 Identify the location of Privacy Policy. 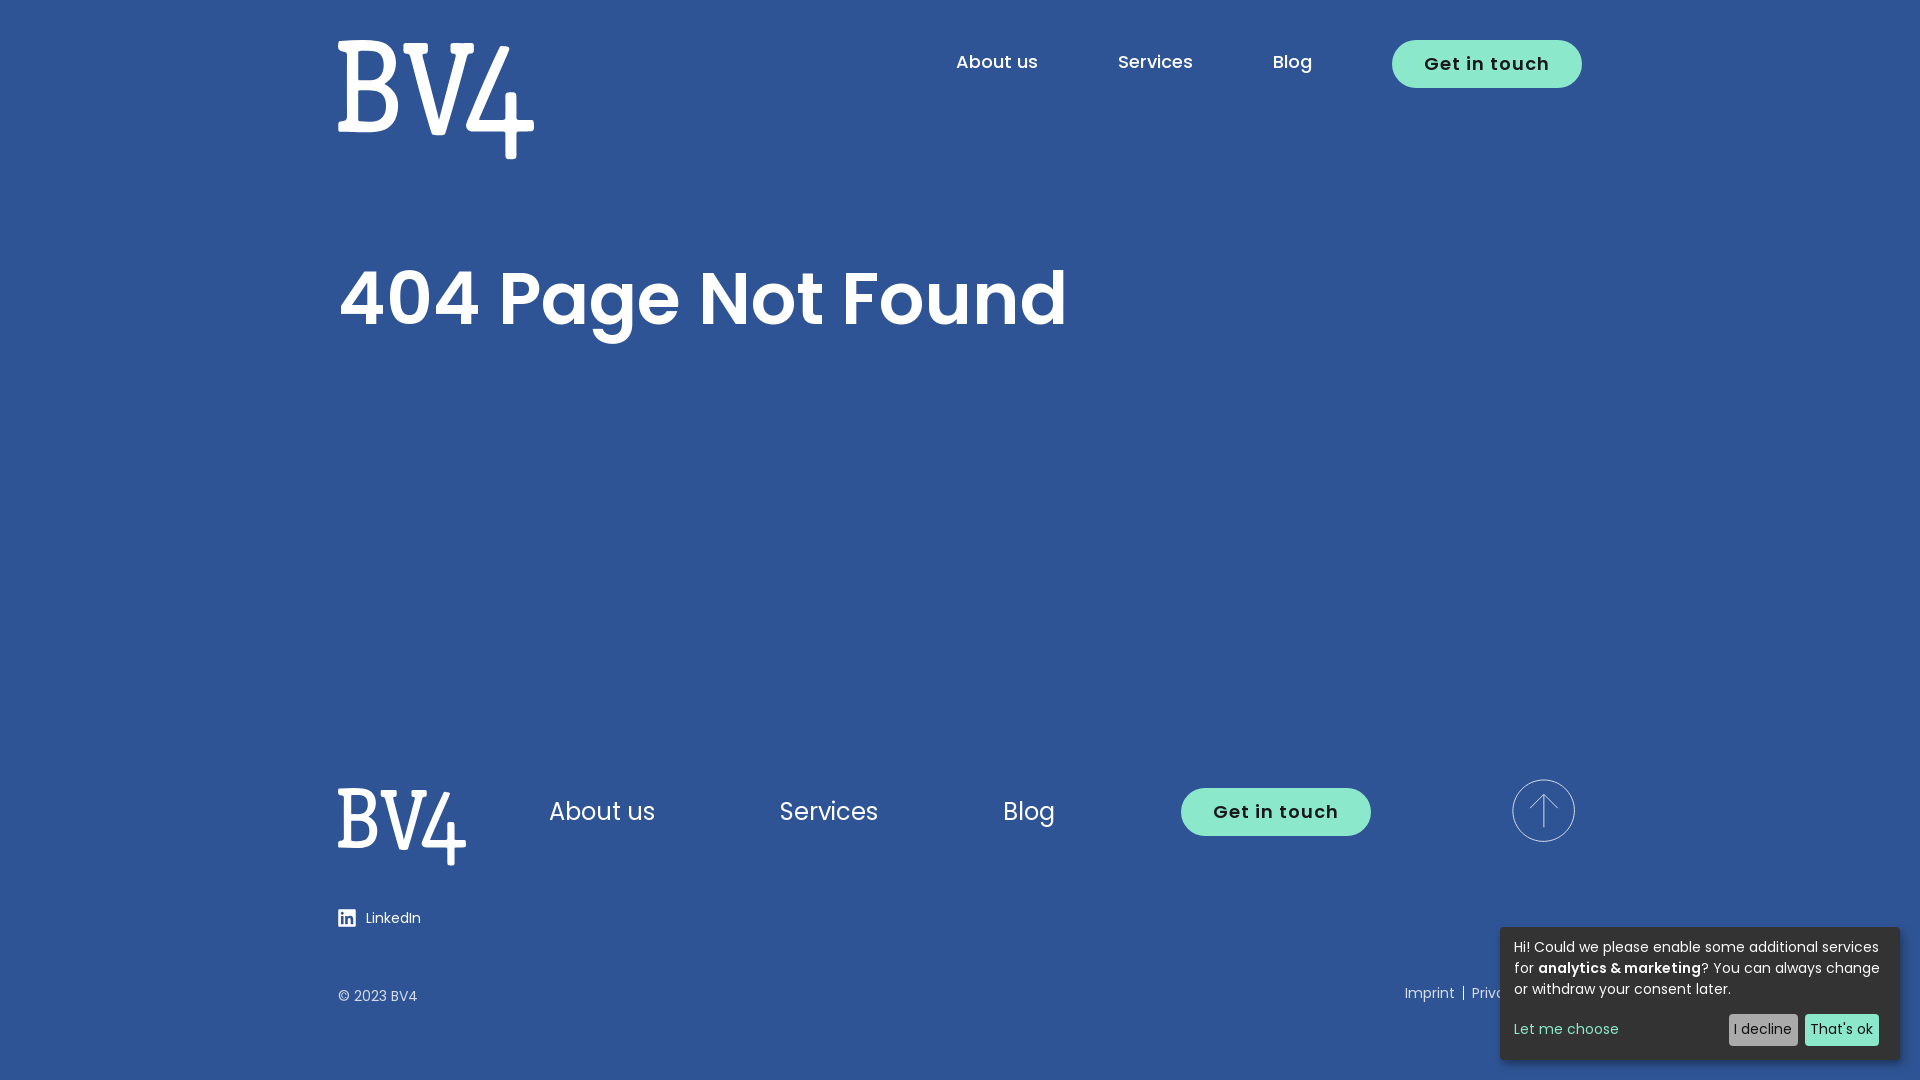
(1519, 993).